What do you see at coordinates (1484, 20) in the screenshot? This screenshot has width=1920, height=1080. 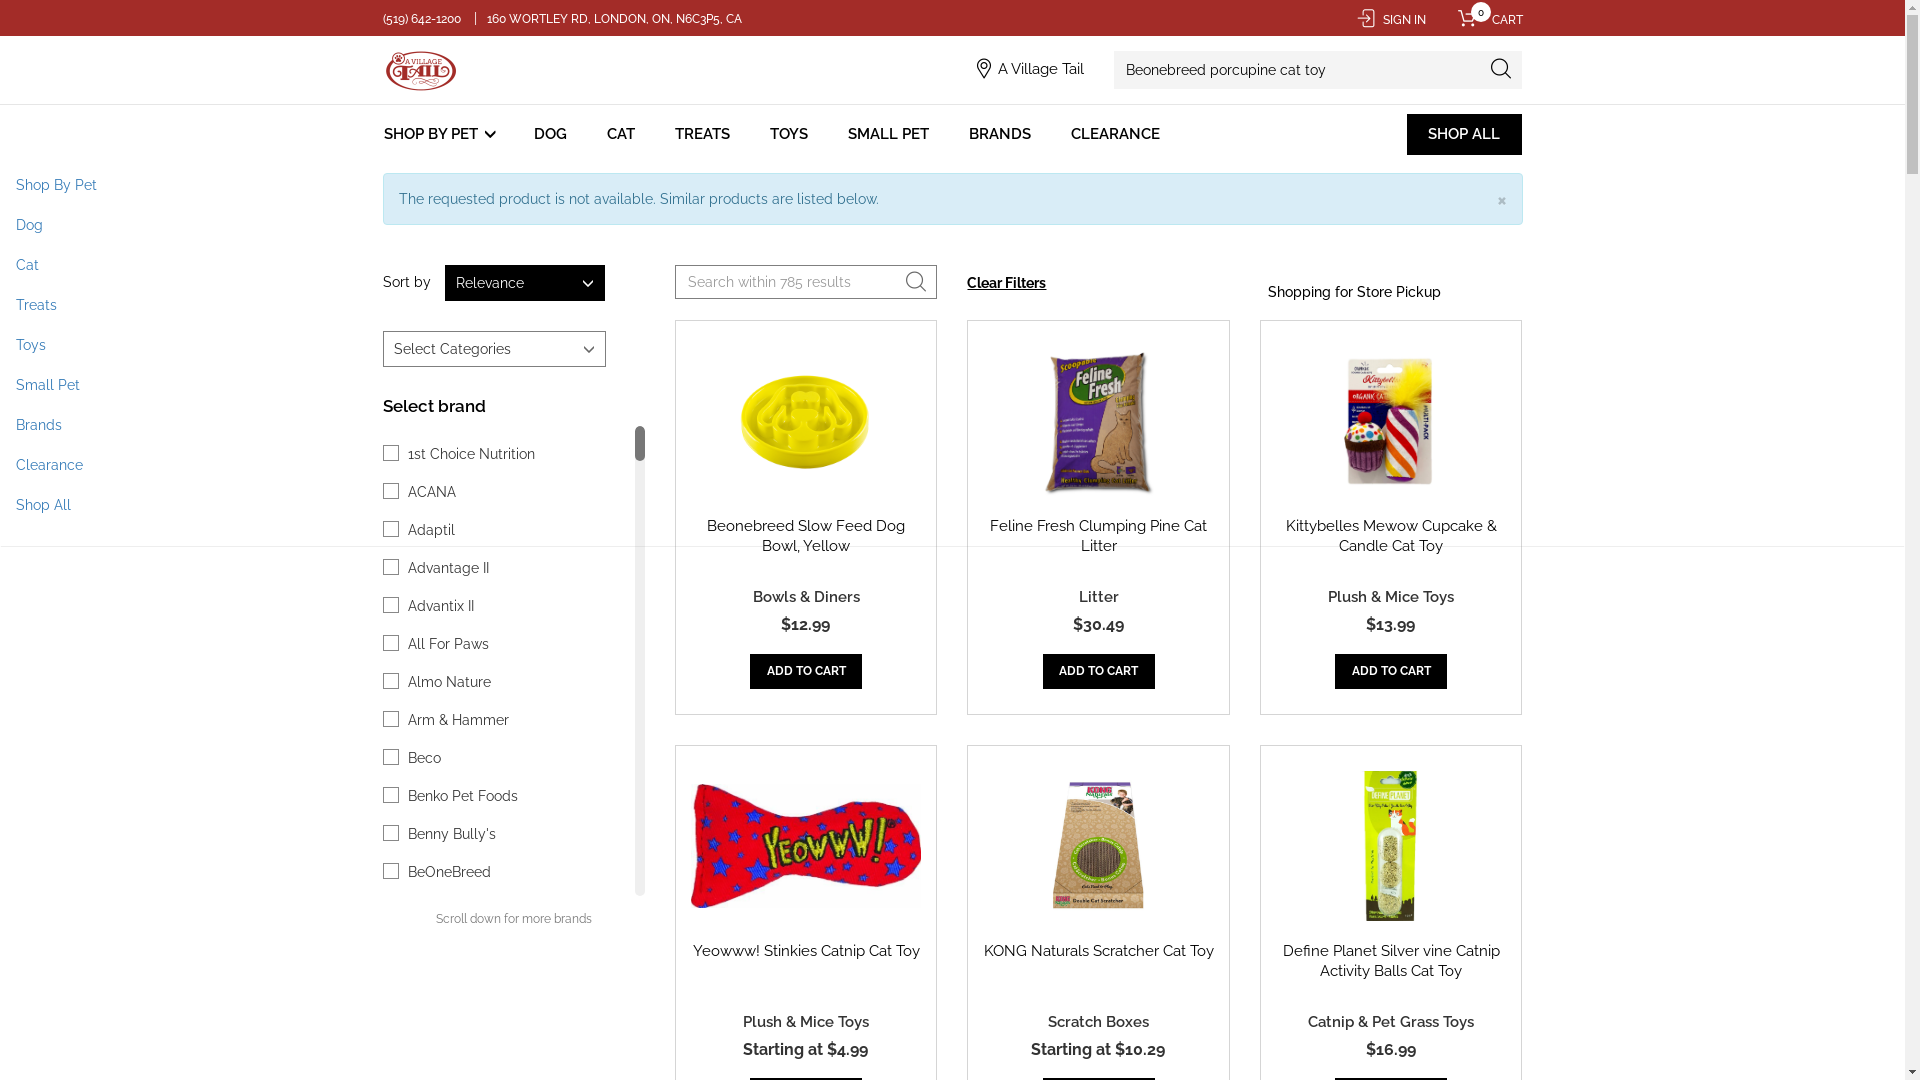 I see `0 CART` at bounding box center [1484, 20].